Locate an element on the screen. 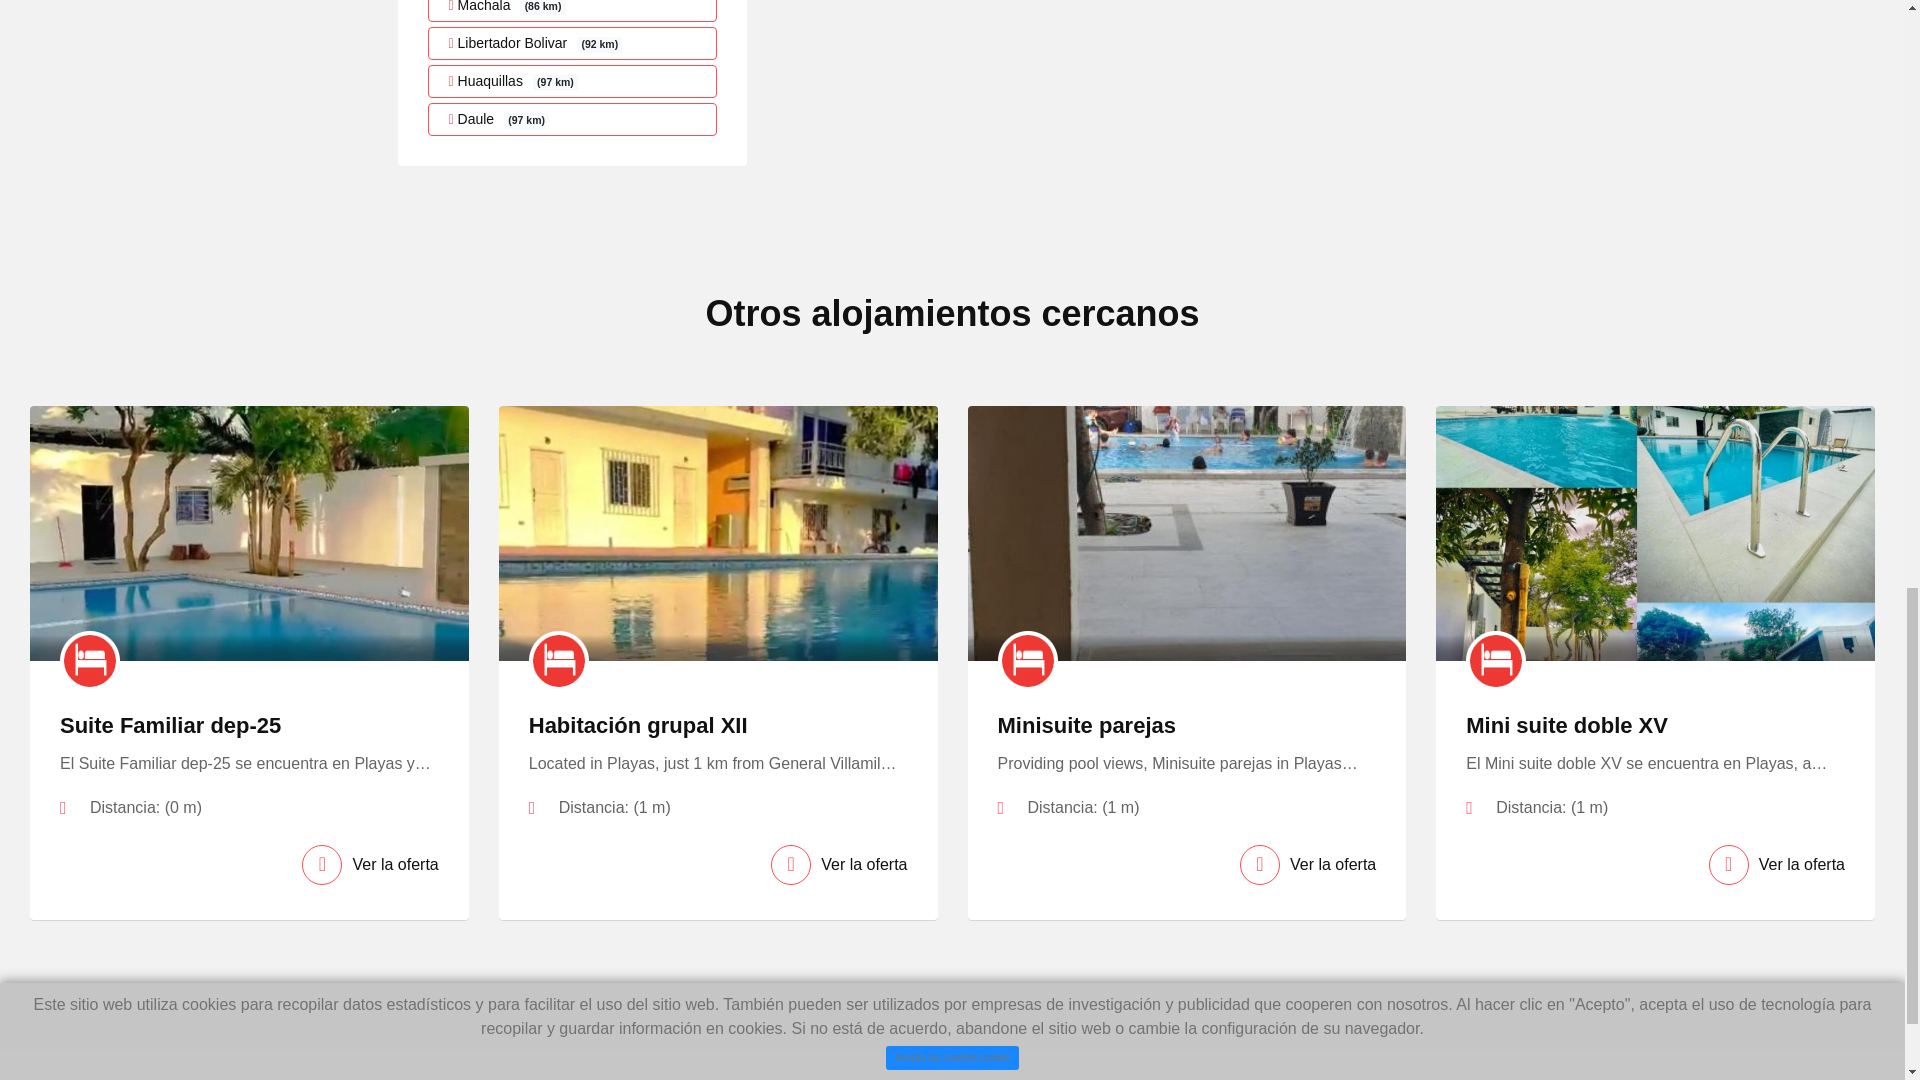 The width and height of the screenshot is (1920, 1080). Ver la oferta is located at coordinates (369, 864).